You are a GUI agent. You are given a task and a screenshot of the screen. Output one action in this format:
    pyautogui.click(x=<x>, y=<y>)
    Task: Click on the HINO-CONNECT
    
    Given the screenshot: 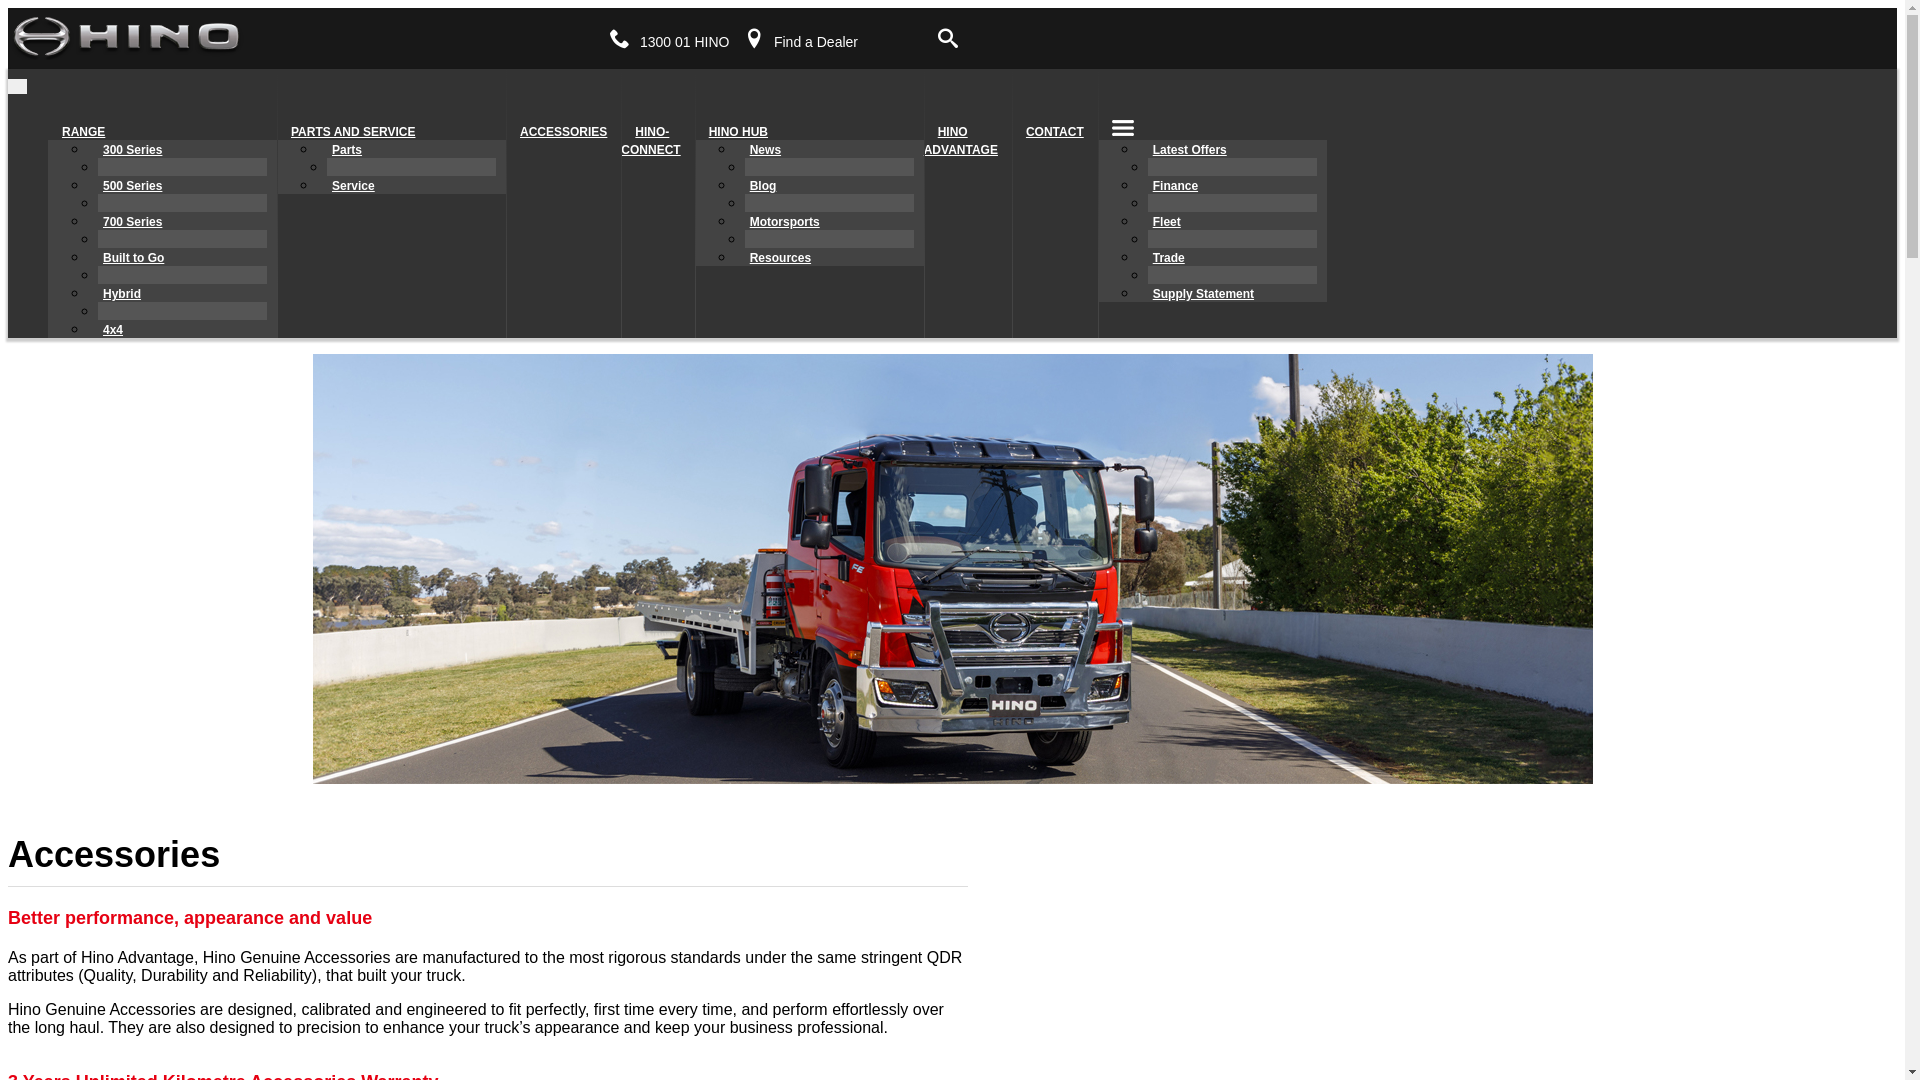 What is the action you would take?
    pyautogui.click(x=658, y=141)
    